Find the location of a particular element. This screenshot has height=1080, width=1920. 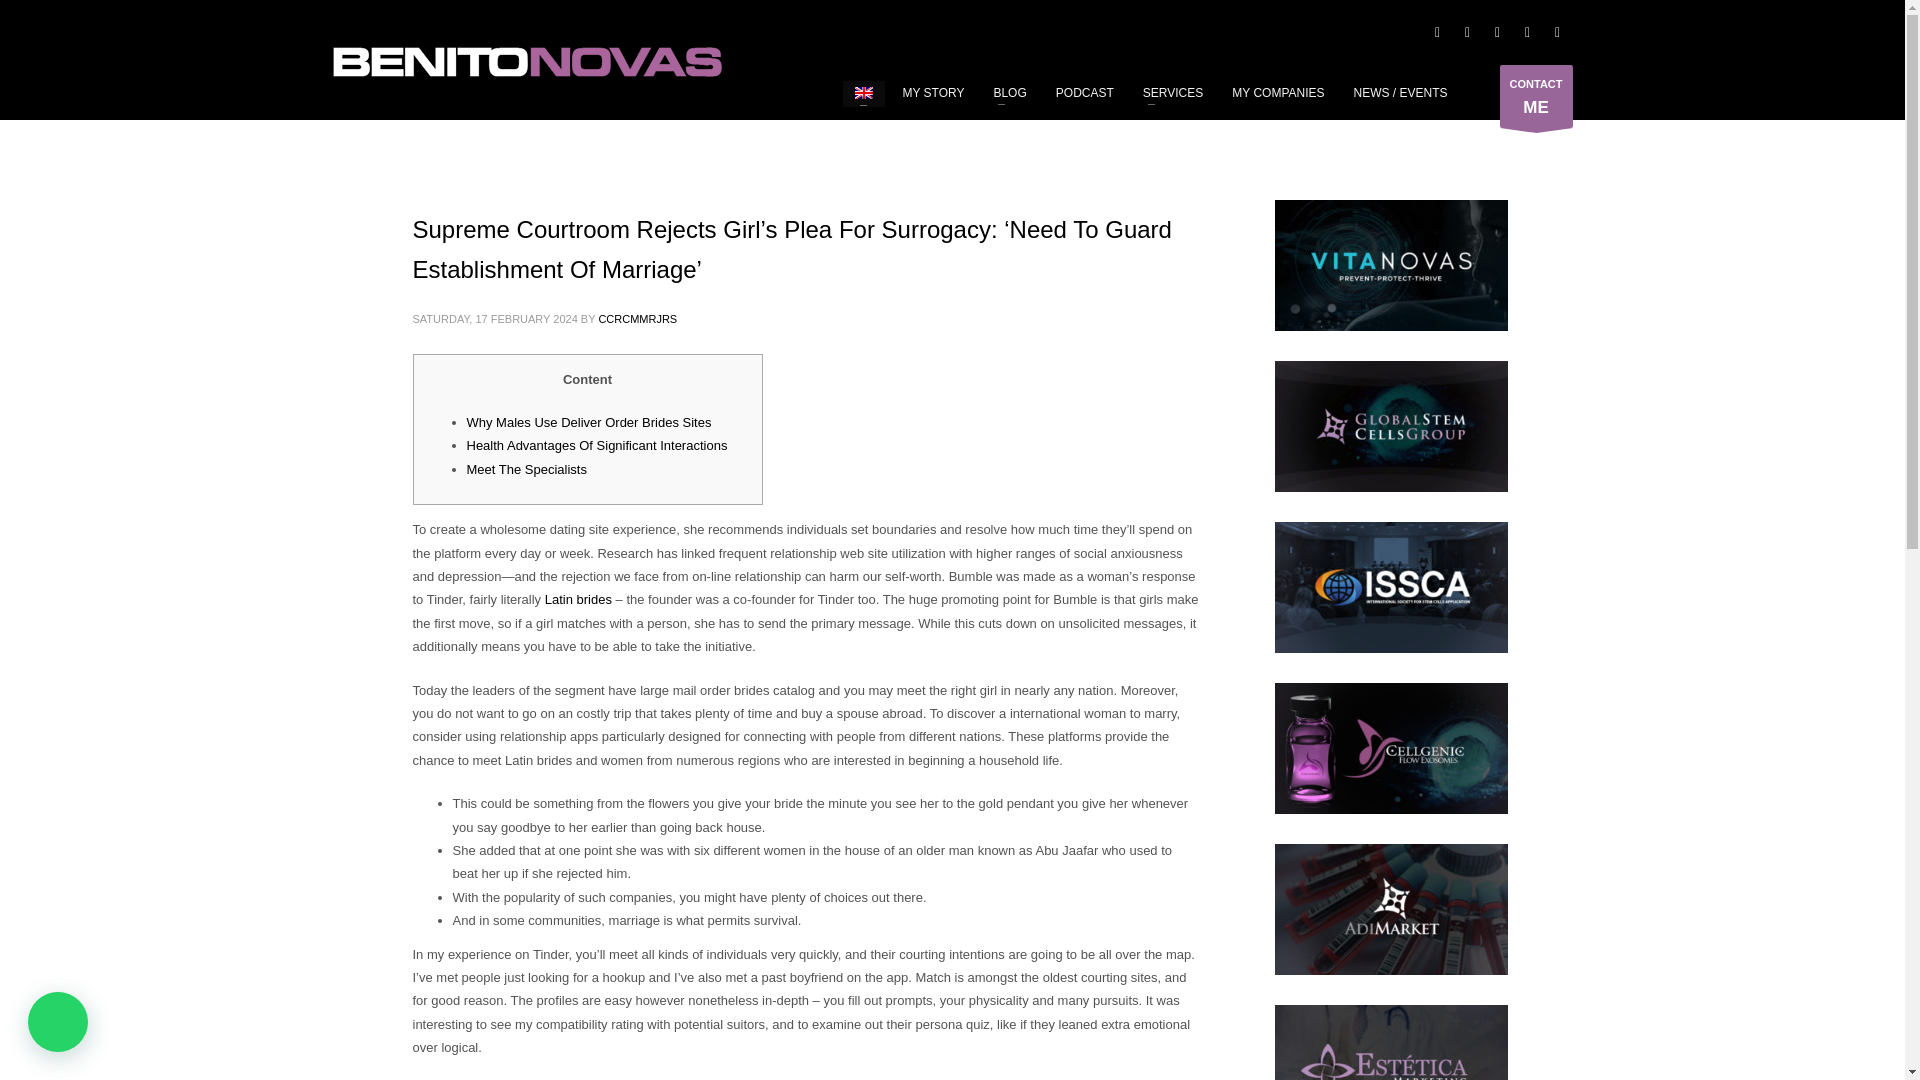

Meet The Specialists is located at coordinates (1466, 32).